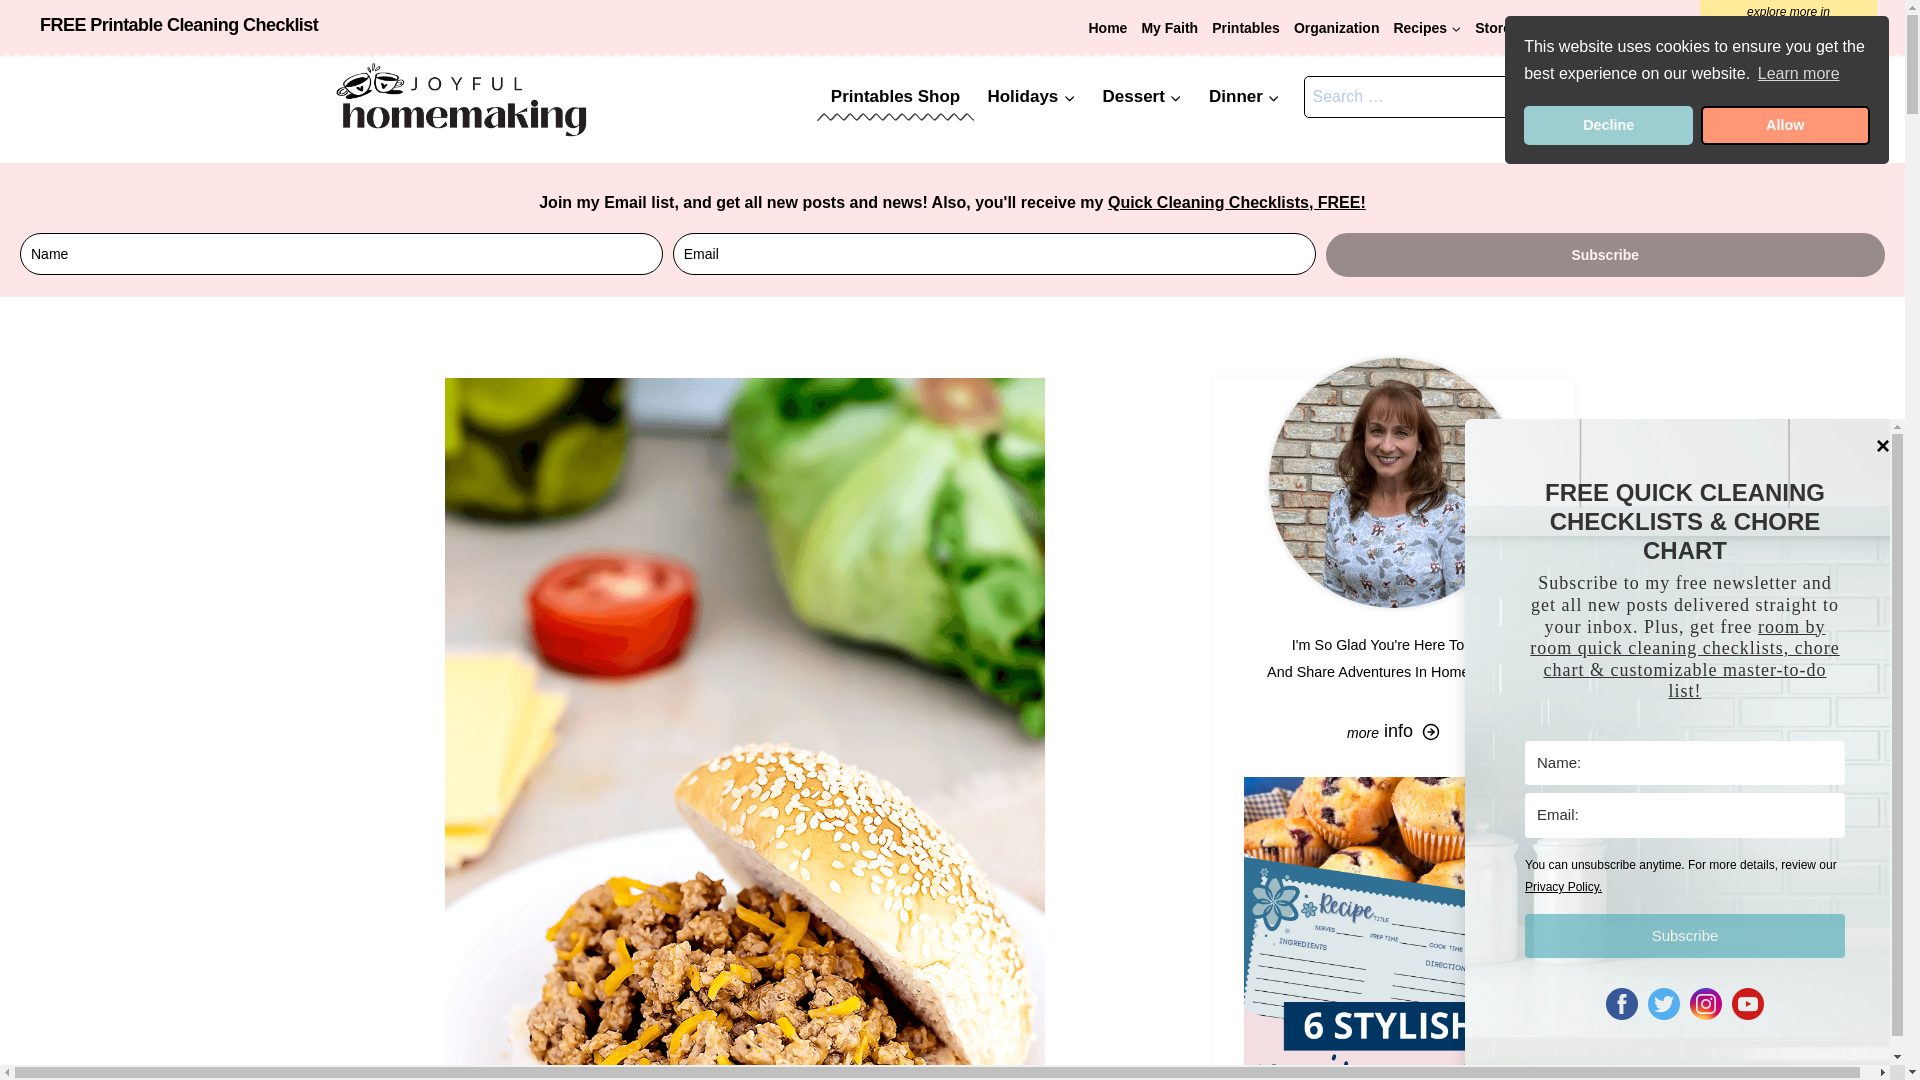 Image resolution: width=1920 pixels, height=1080 pixels. What do you see at coordinates (1608, 125) in the screenshot?
I see `Decline` at bounding box center [1608, 125].